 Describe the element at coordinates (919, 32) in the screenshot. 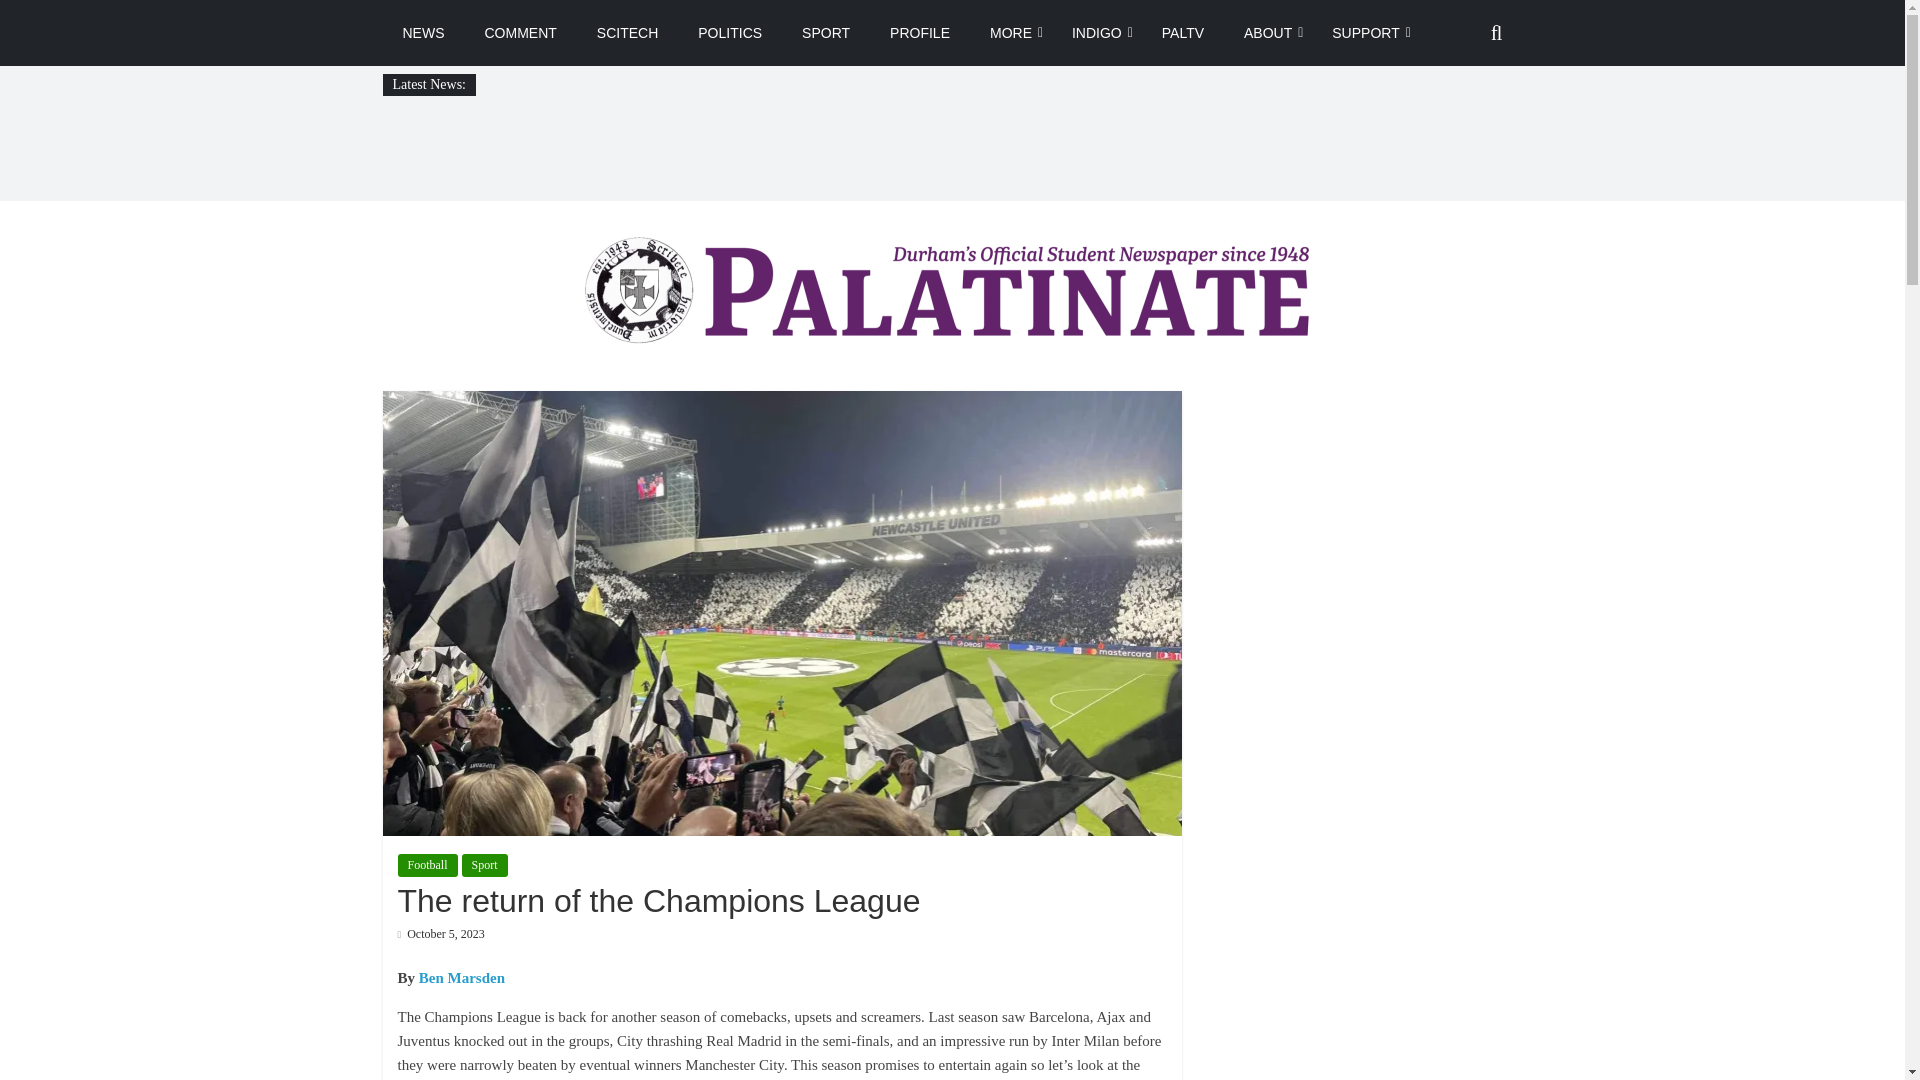

I see `PROFILE` at that location.